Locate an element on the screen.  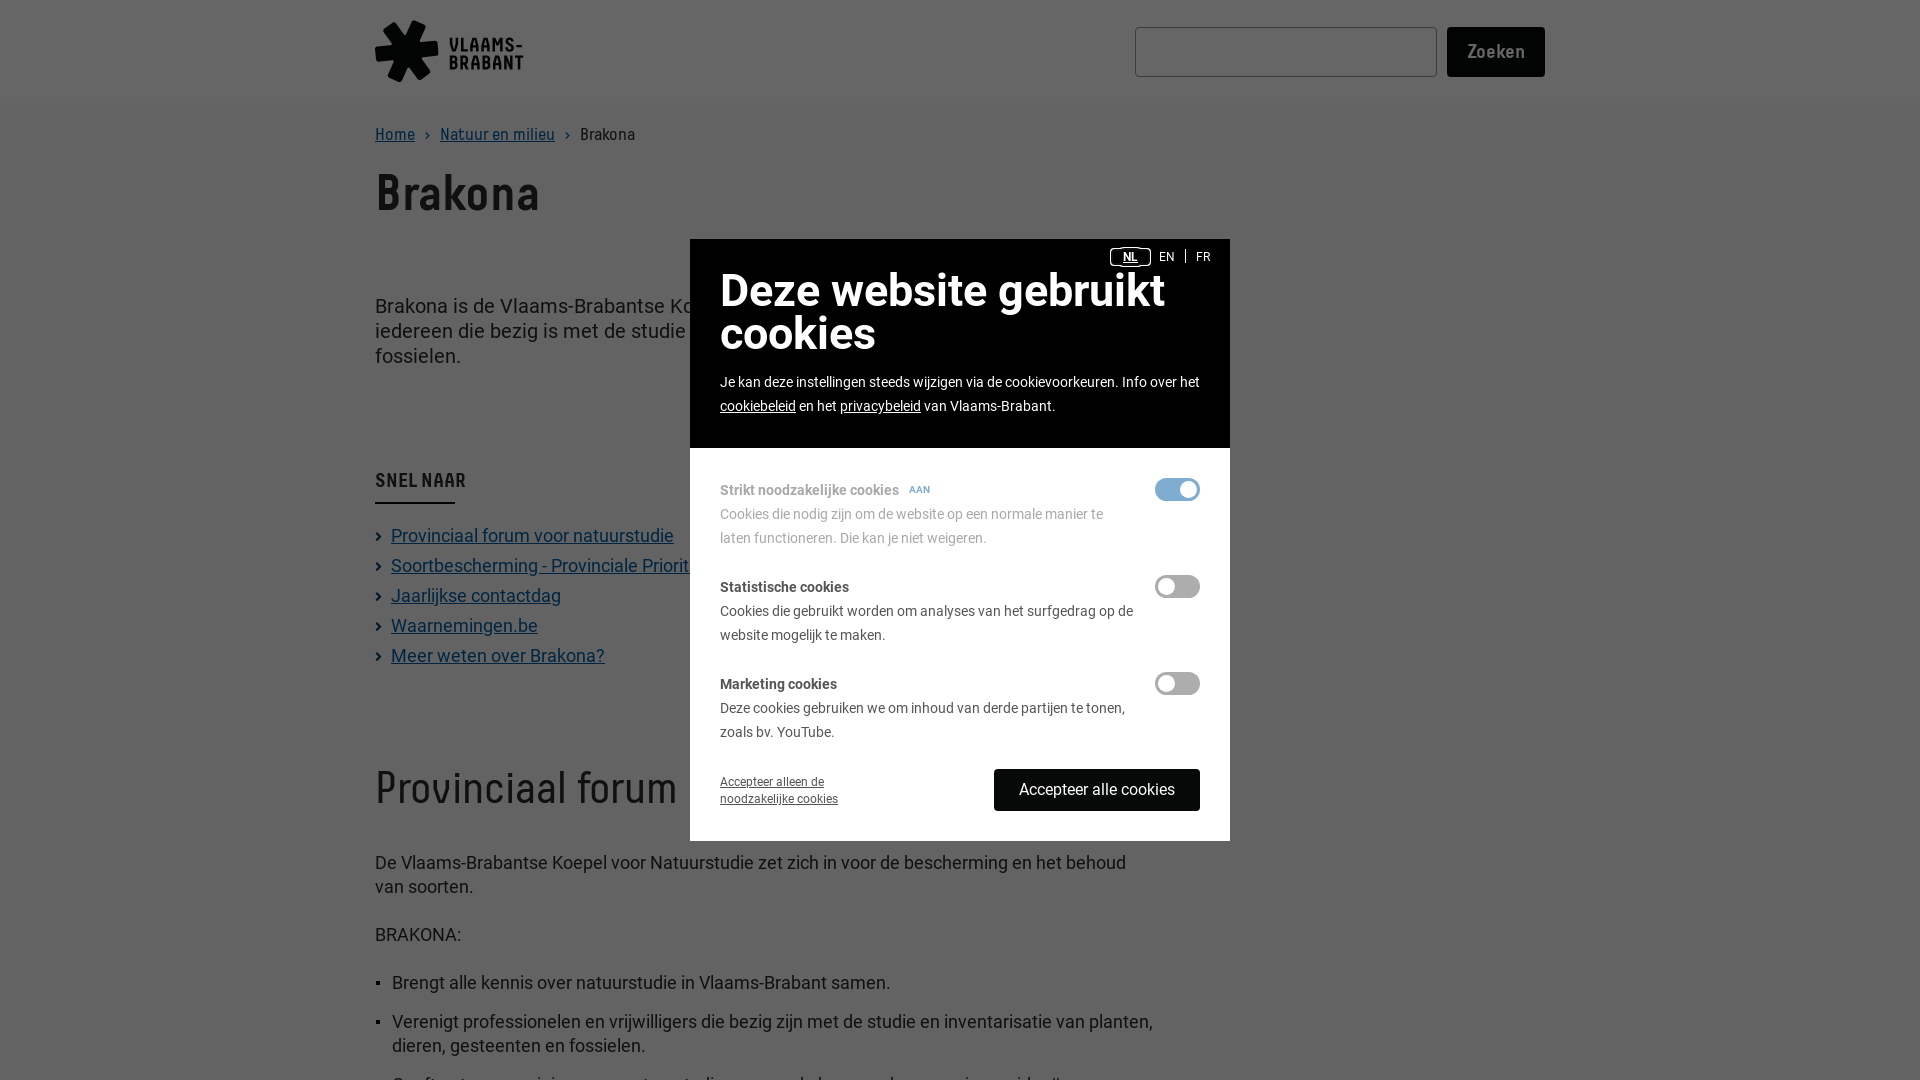
Accepteer alleen de noodzakelijke cookies is located at coordinates (779, 790).